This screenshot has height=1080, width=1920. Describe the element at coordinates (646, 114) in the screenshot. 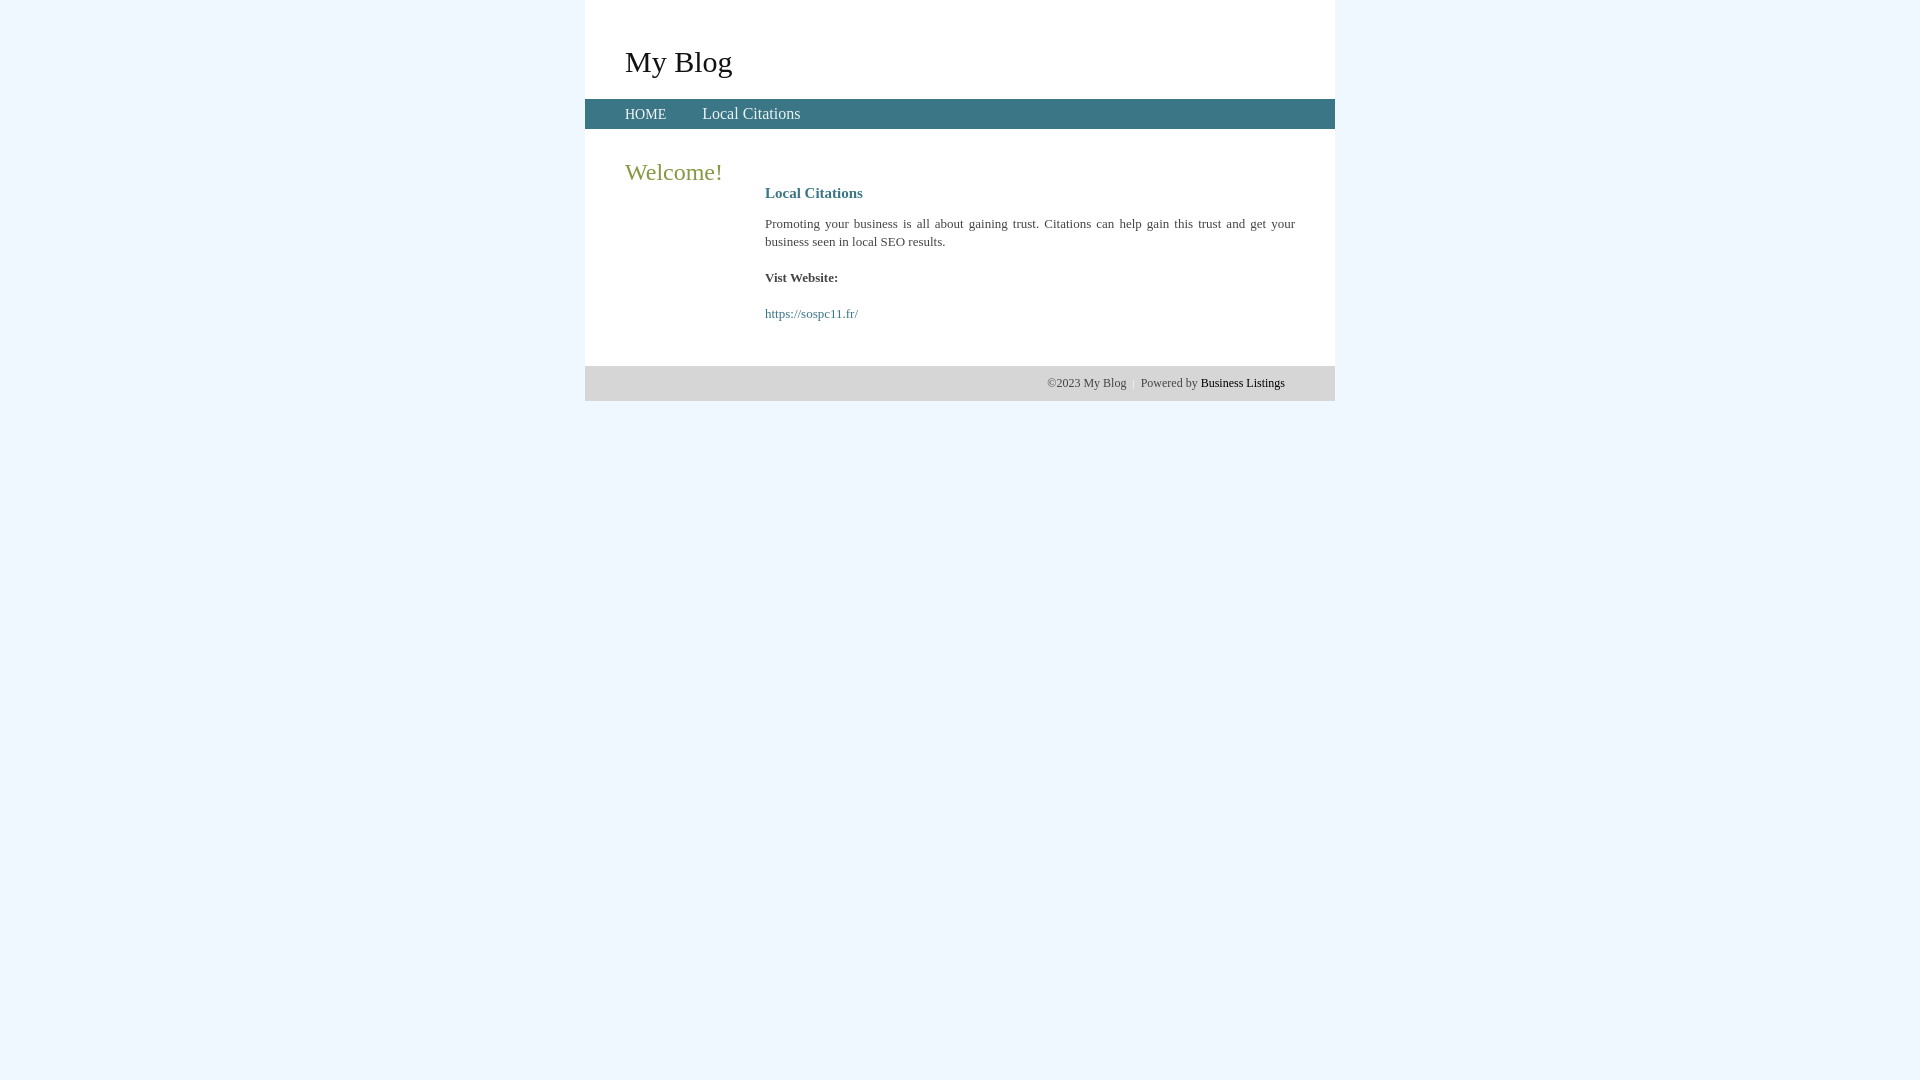

I see `HOME` at that location.